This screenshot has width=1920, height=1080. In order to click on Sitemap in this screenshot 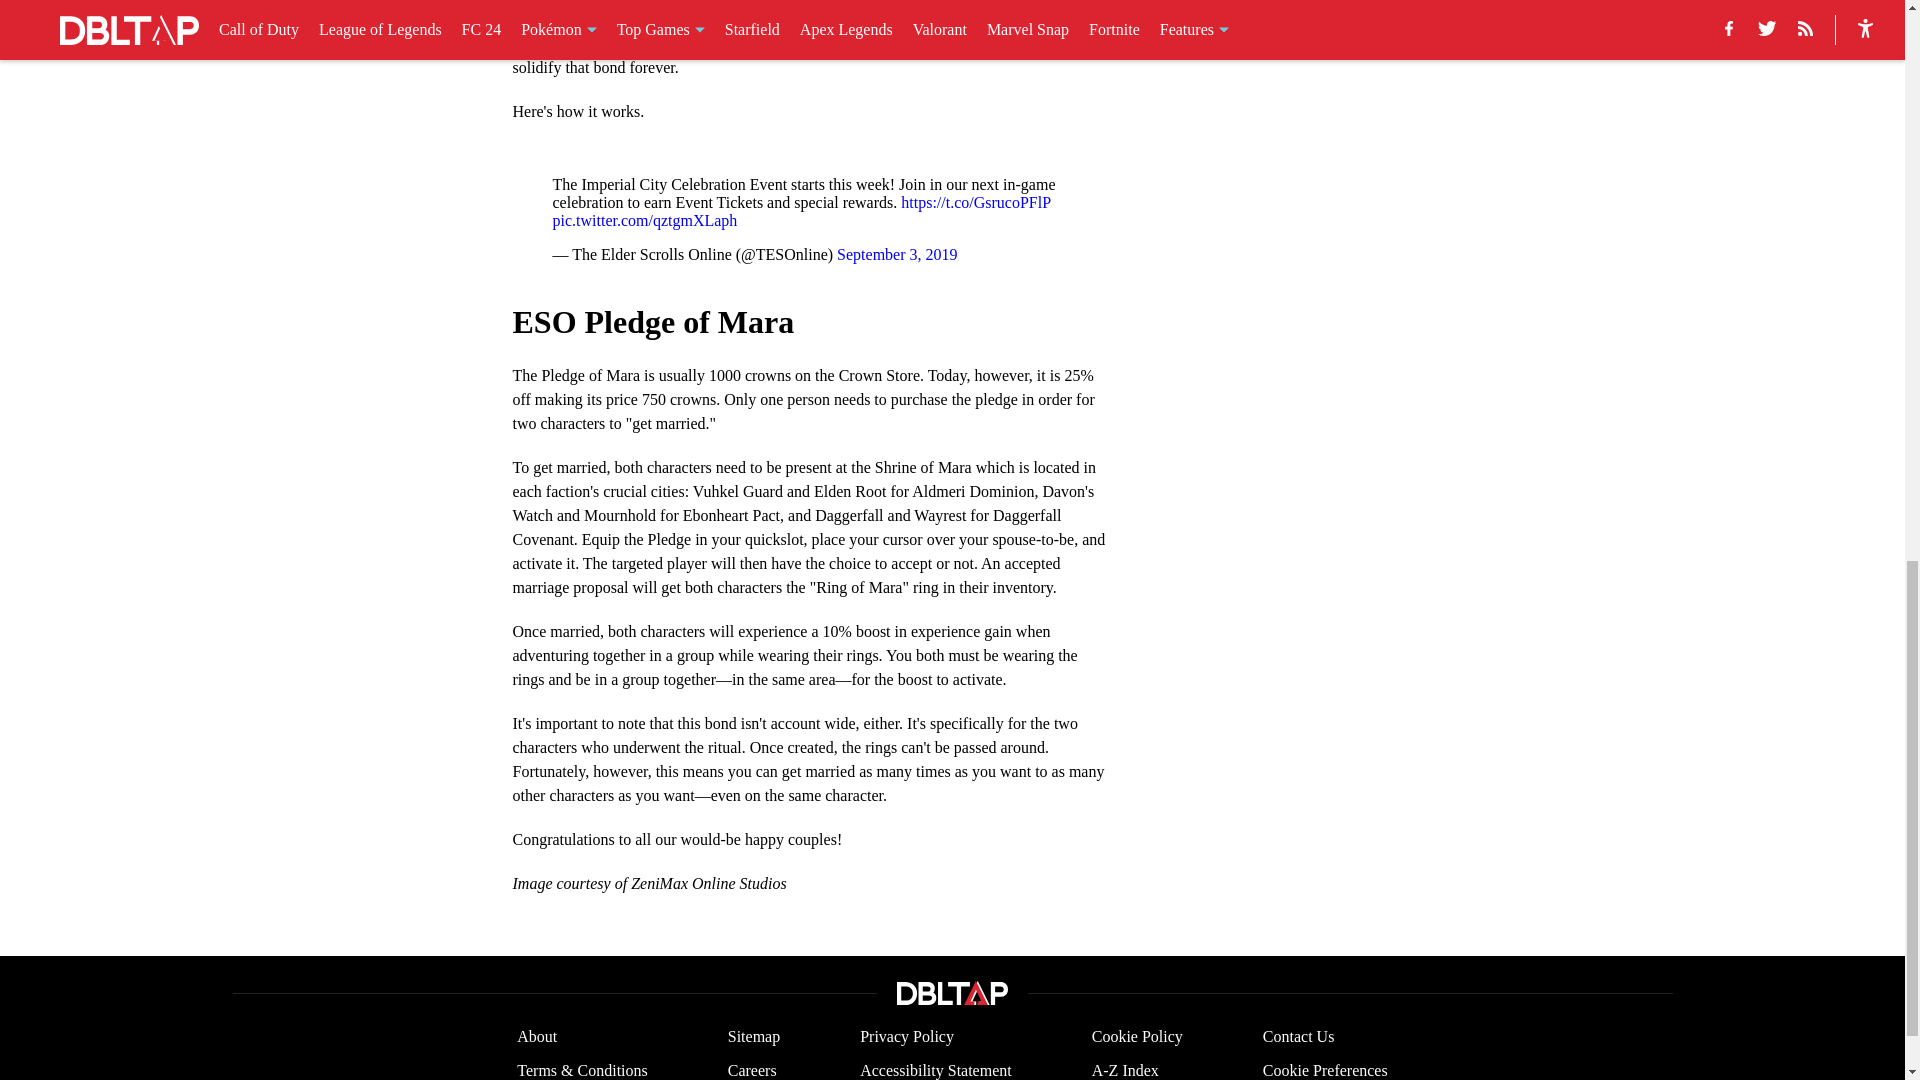, I will do `click(753, 1036)`.